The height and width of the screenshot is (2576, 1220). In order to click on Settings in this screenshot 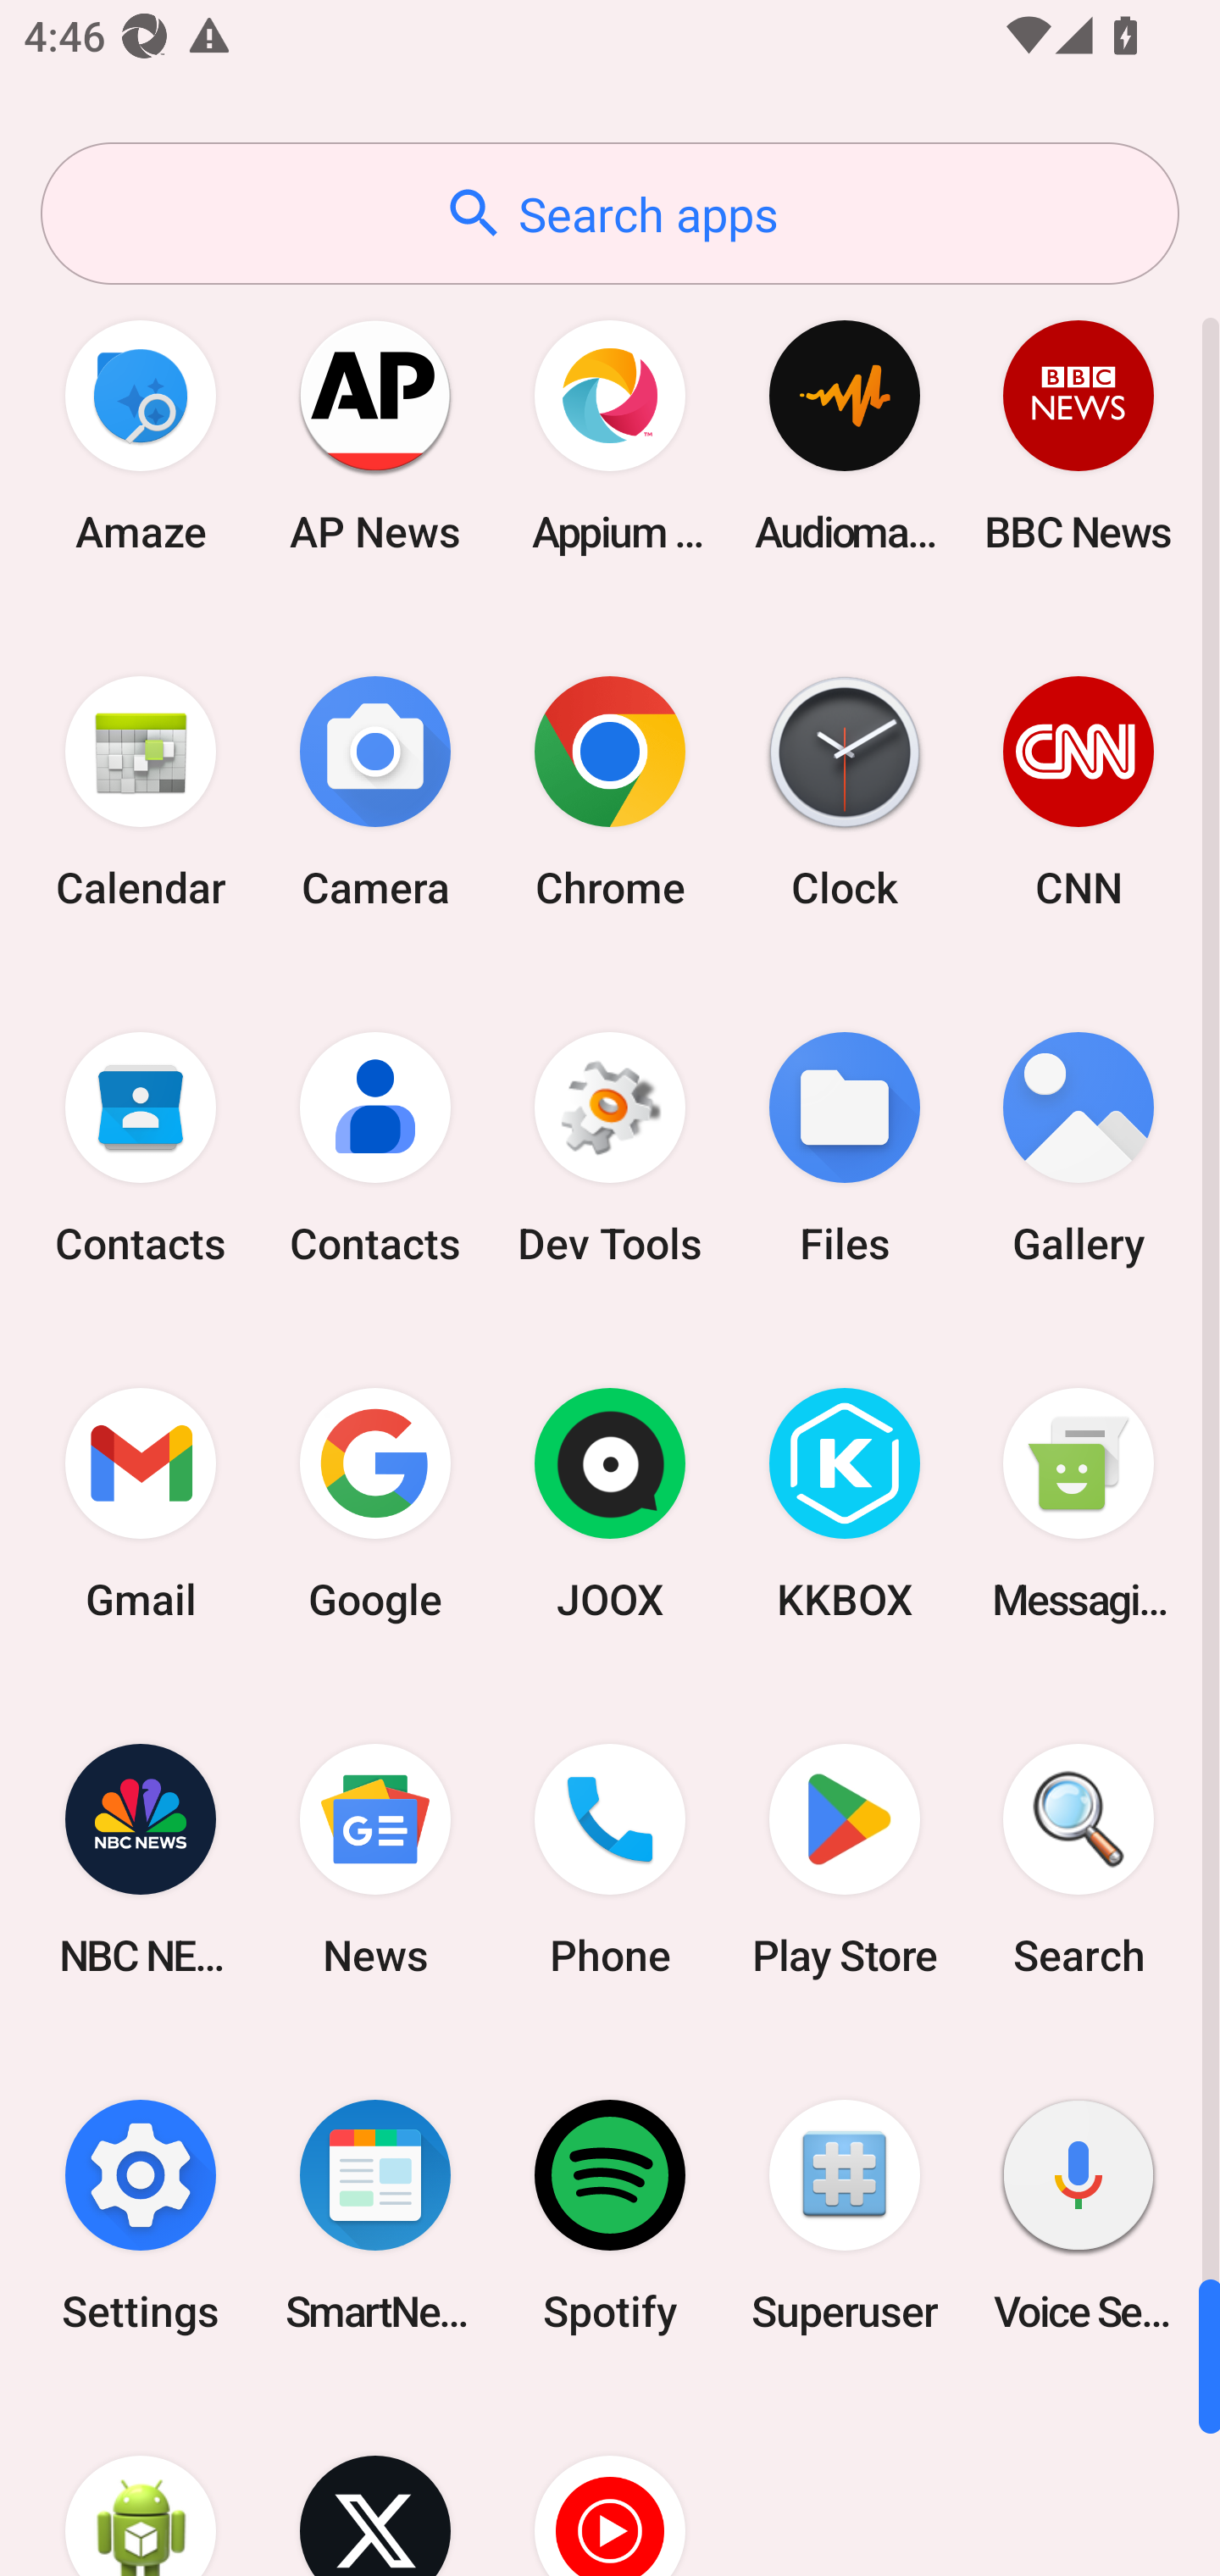, I will do `click(141, 2215)`.